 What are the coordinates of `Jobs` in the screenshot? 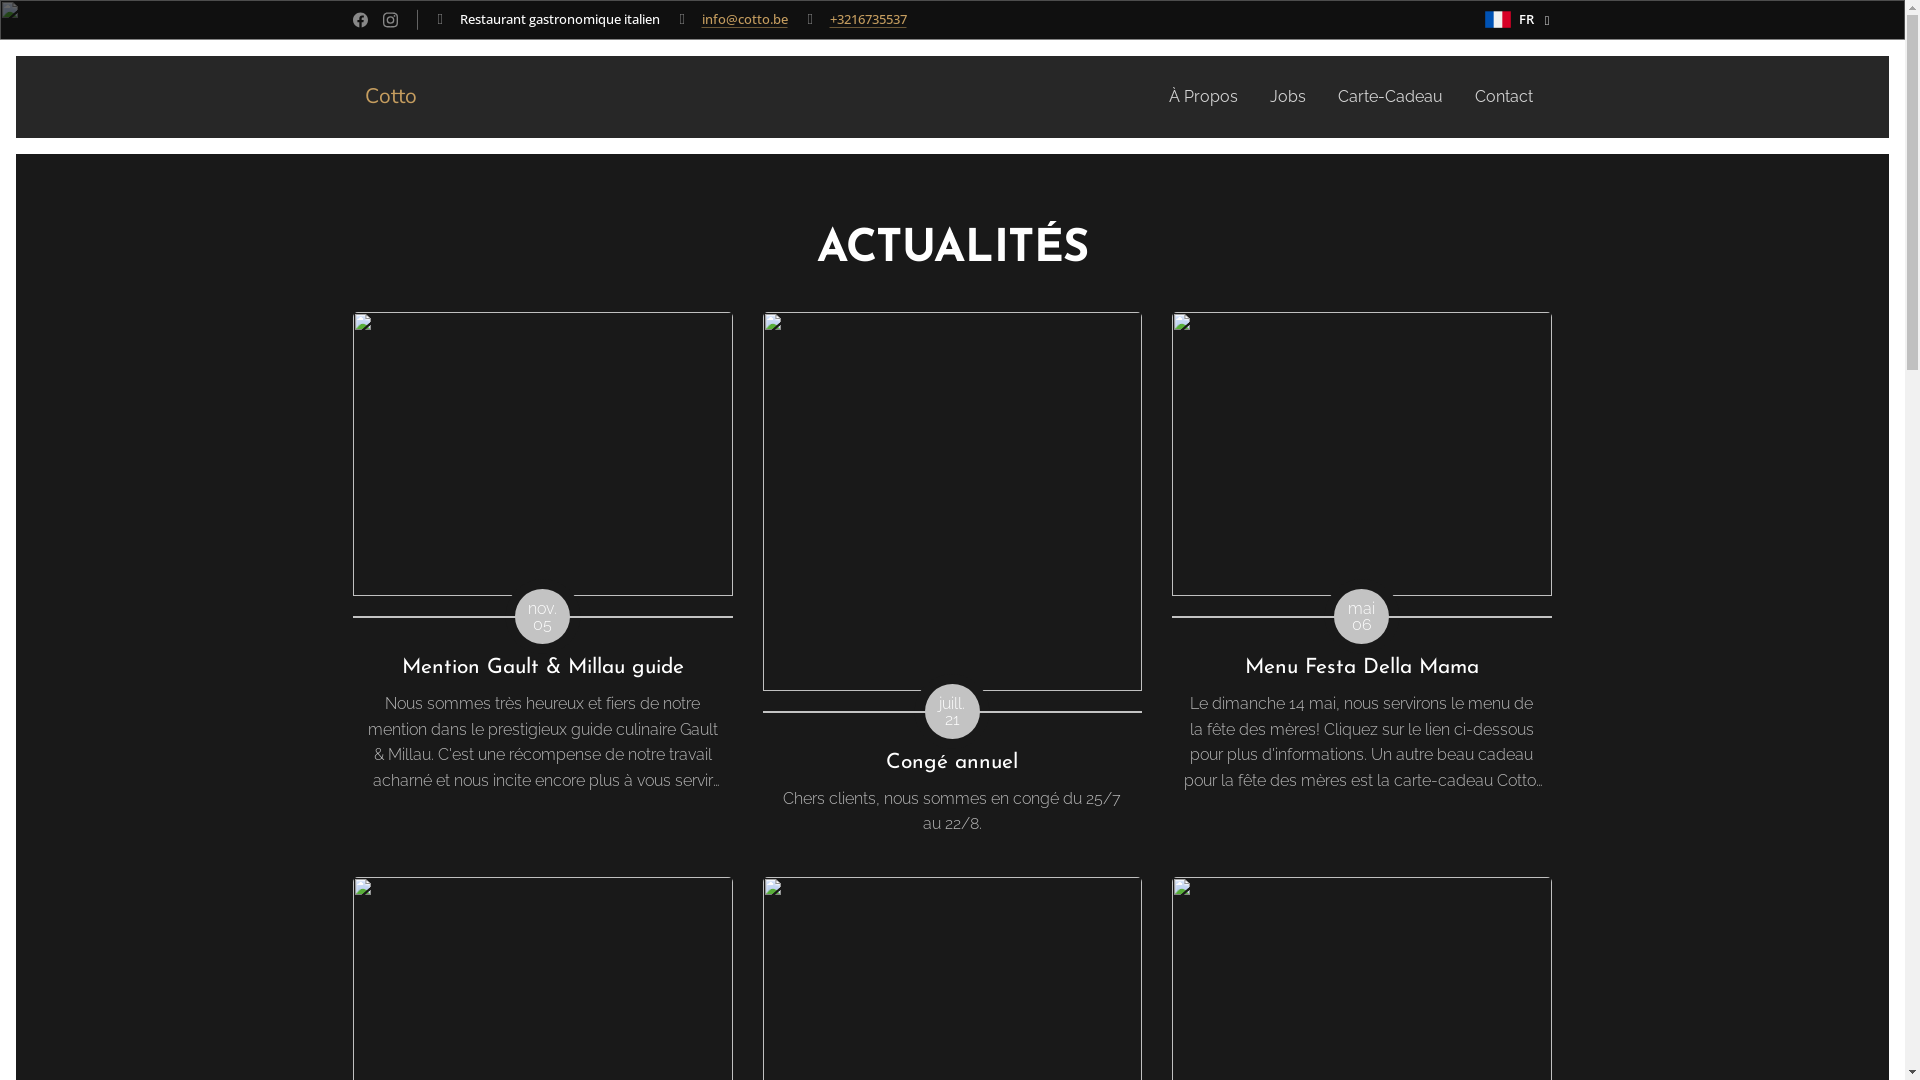 It's located at (1288, 97).